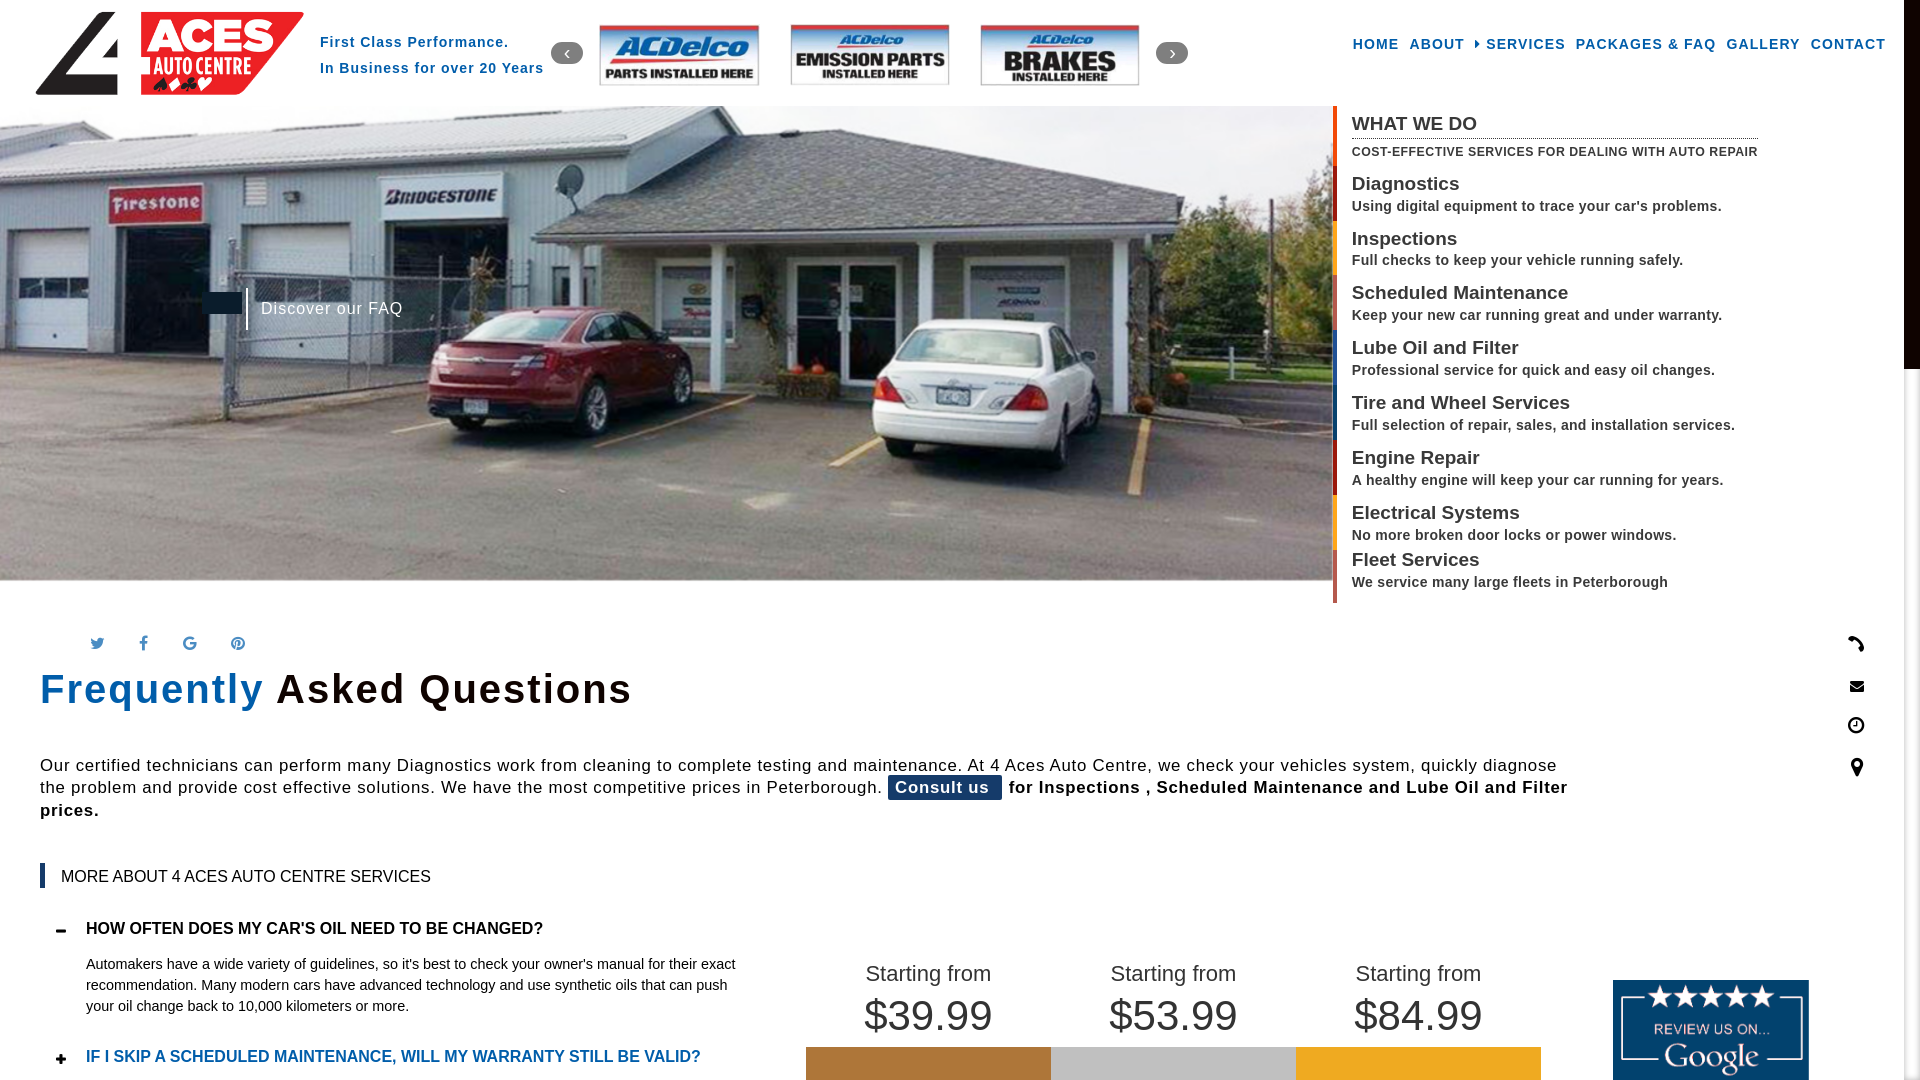 The width and height of the screenshot is (1920, 1080). Describe the element at coordinates (1544, 404) in the screenshot. I see `Tire and Wheel Services` at that location.